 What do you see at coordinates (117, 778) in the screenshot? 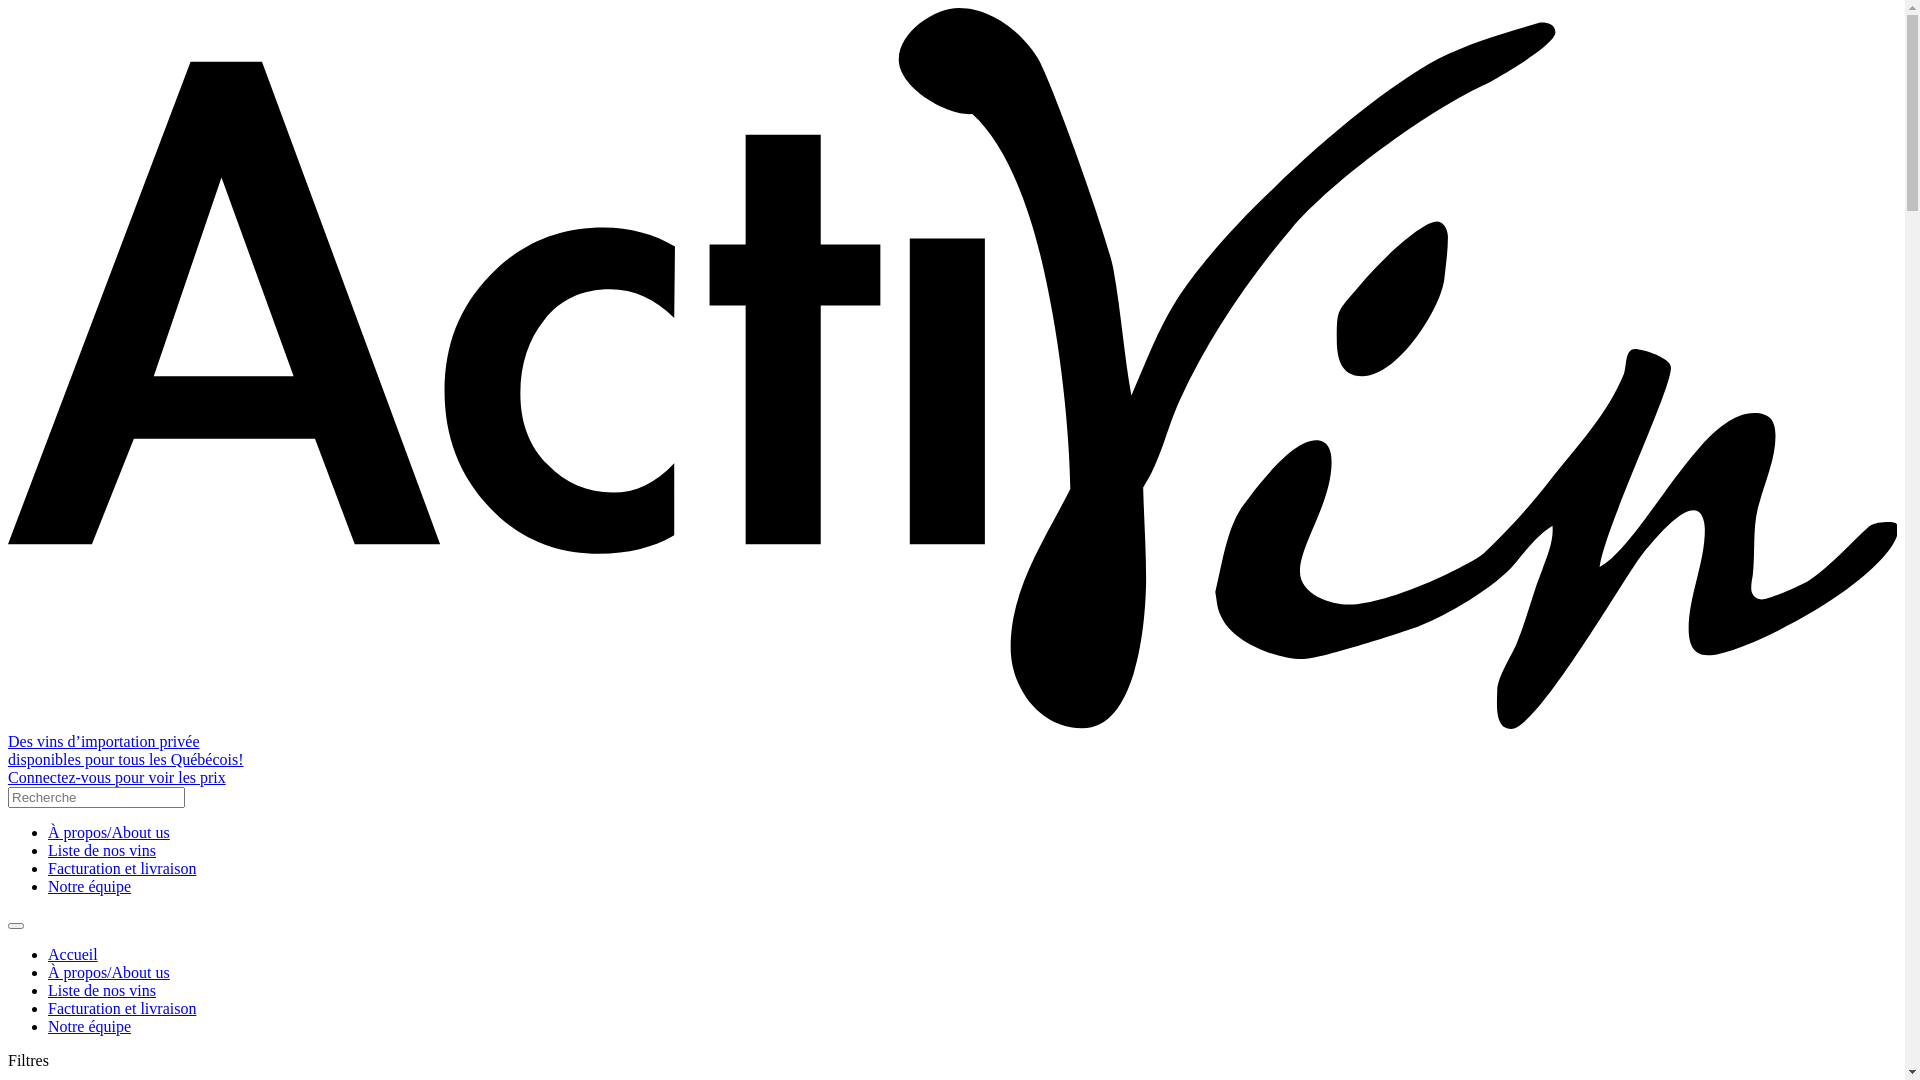
I see `Connectez-vous pour voir les prix` at bounding box center [117, 778].